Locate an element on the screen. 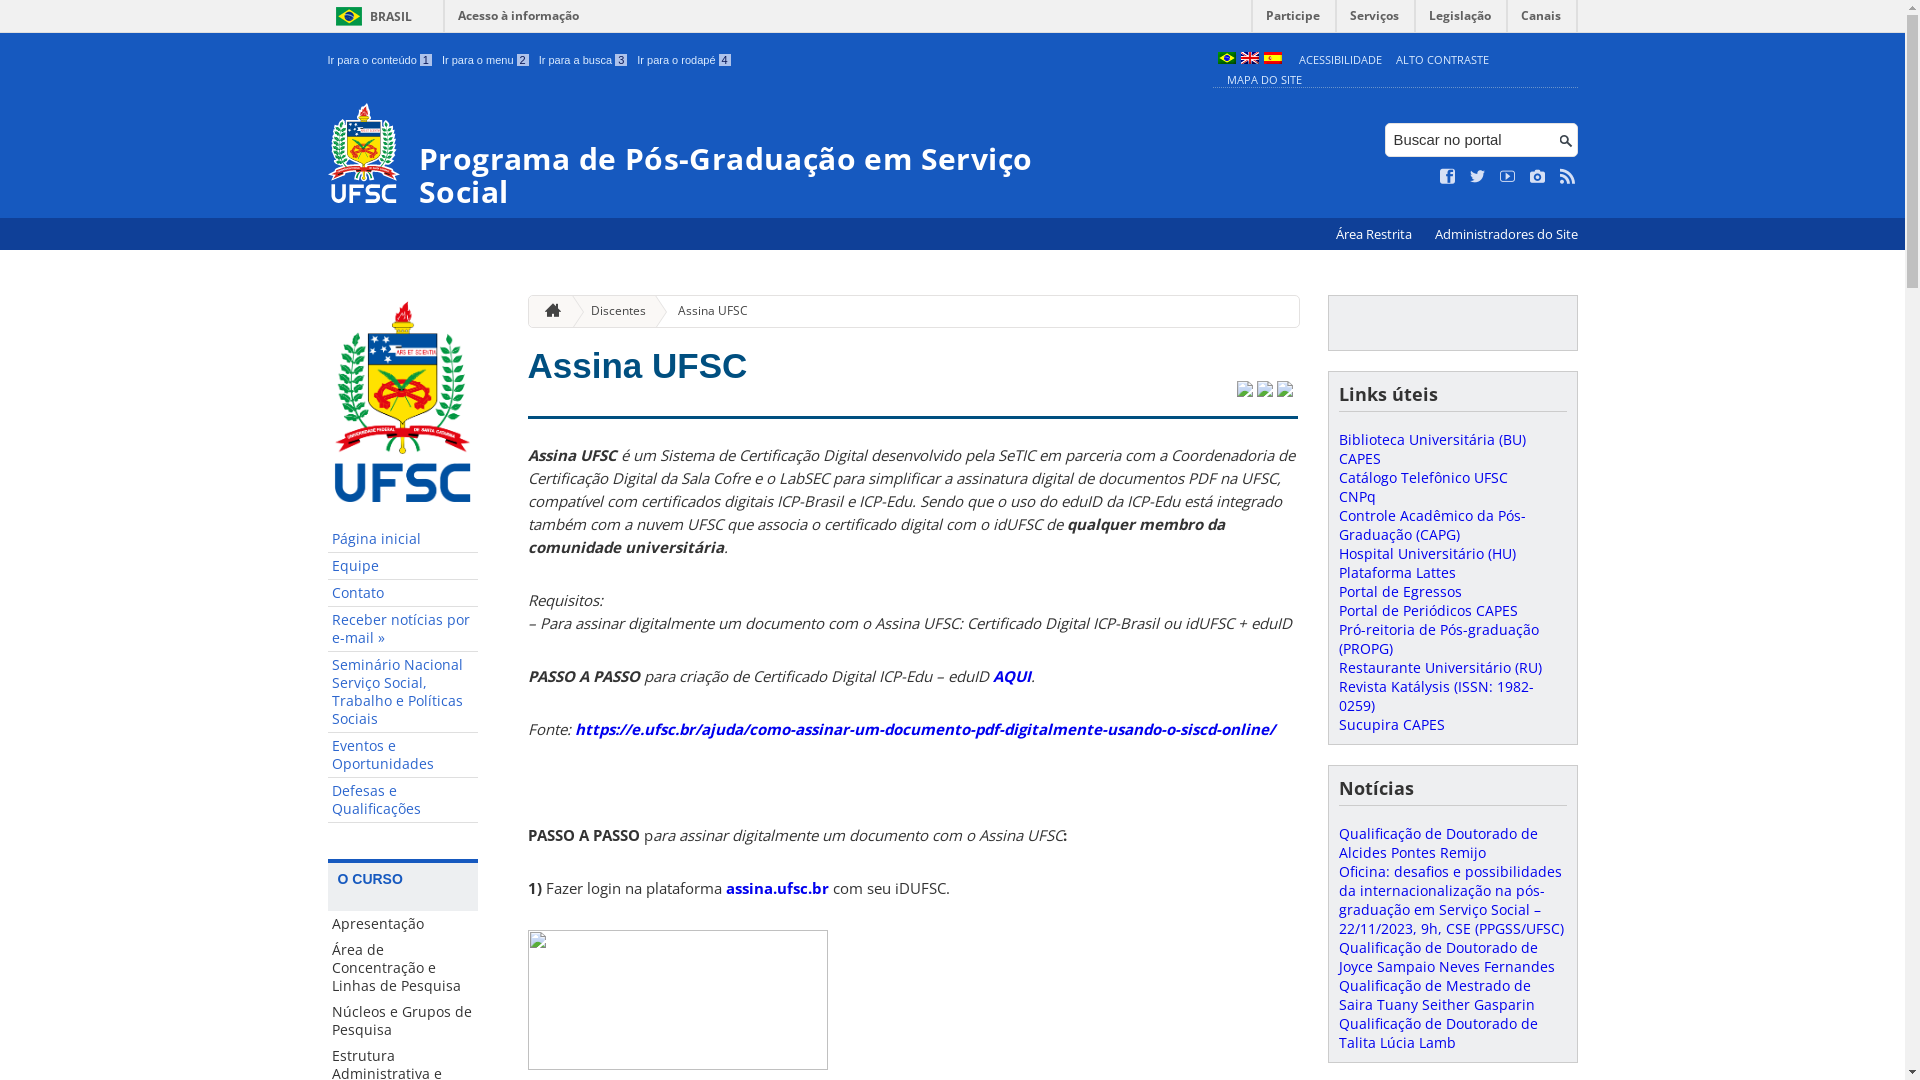 The width and height of the screenshot is (1920, 1080). Sucupira CAPES is located at coordinates (1391, 724).